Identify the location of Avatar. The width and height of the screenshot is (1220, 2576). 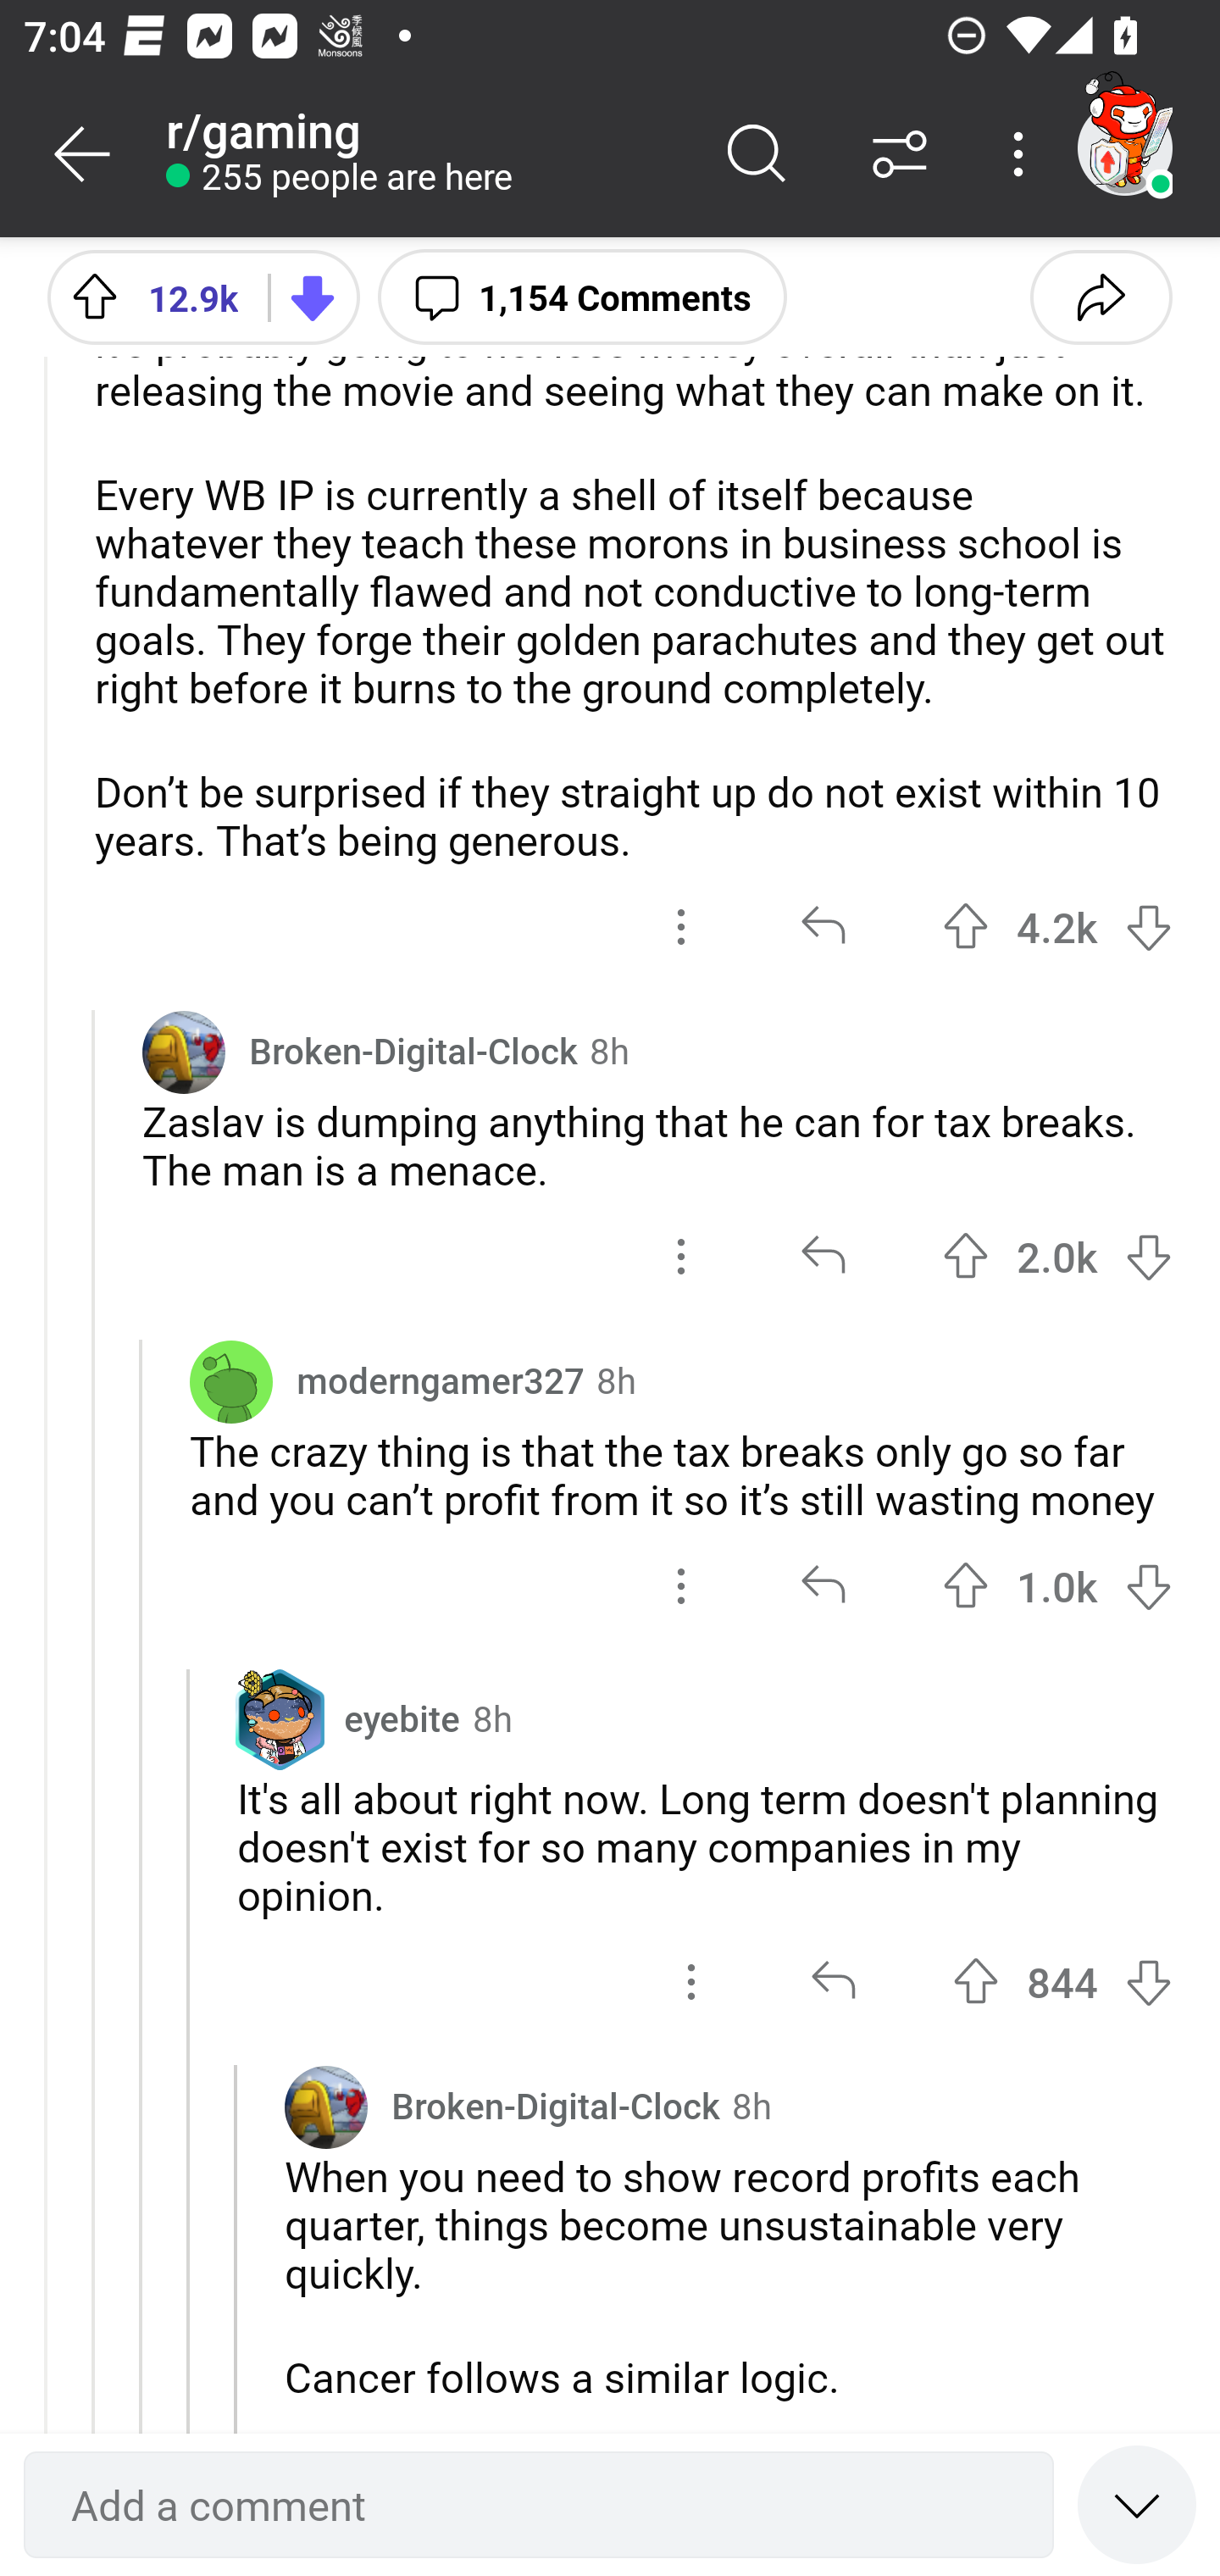
(184, 1051).